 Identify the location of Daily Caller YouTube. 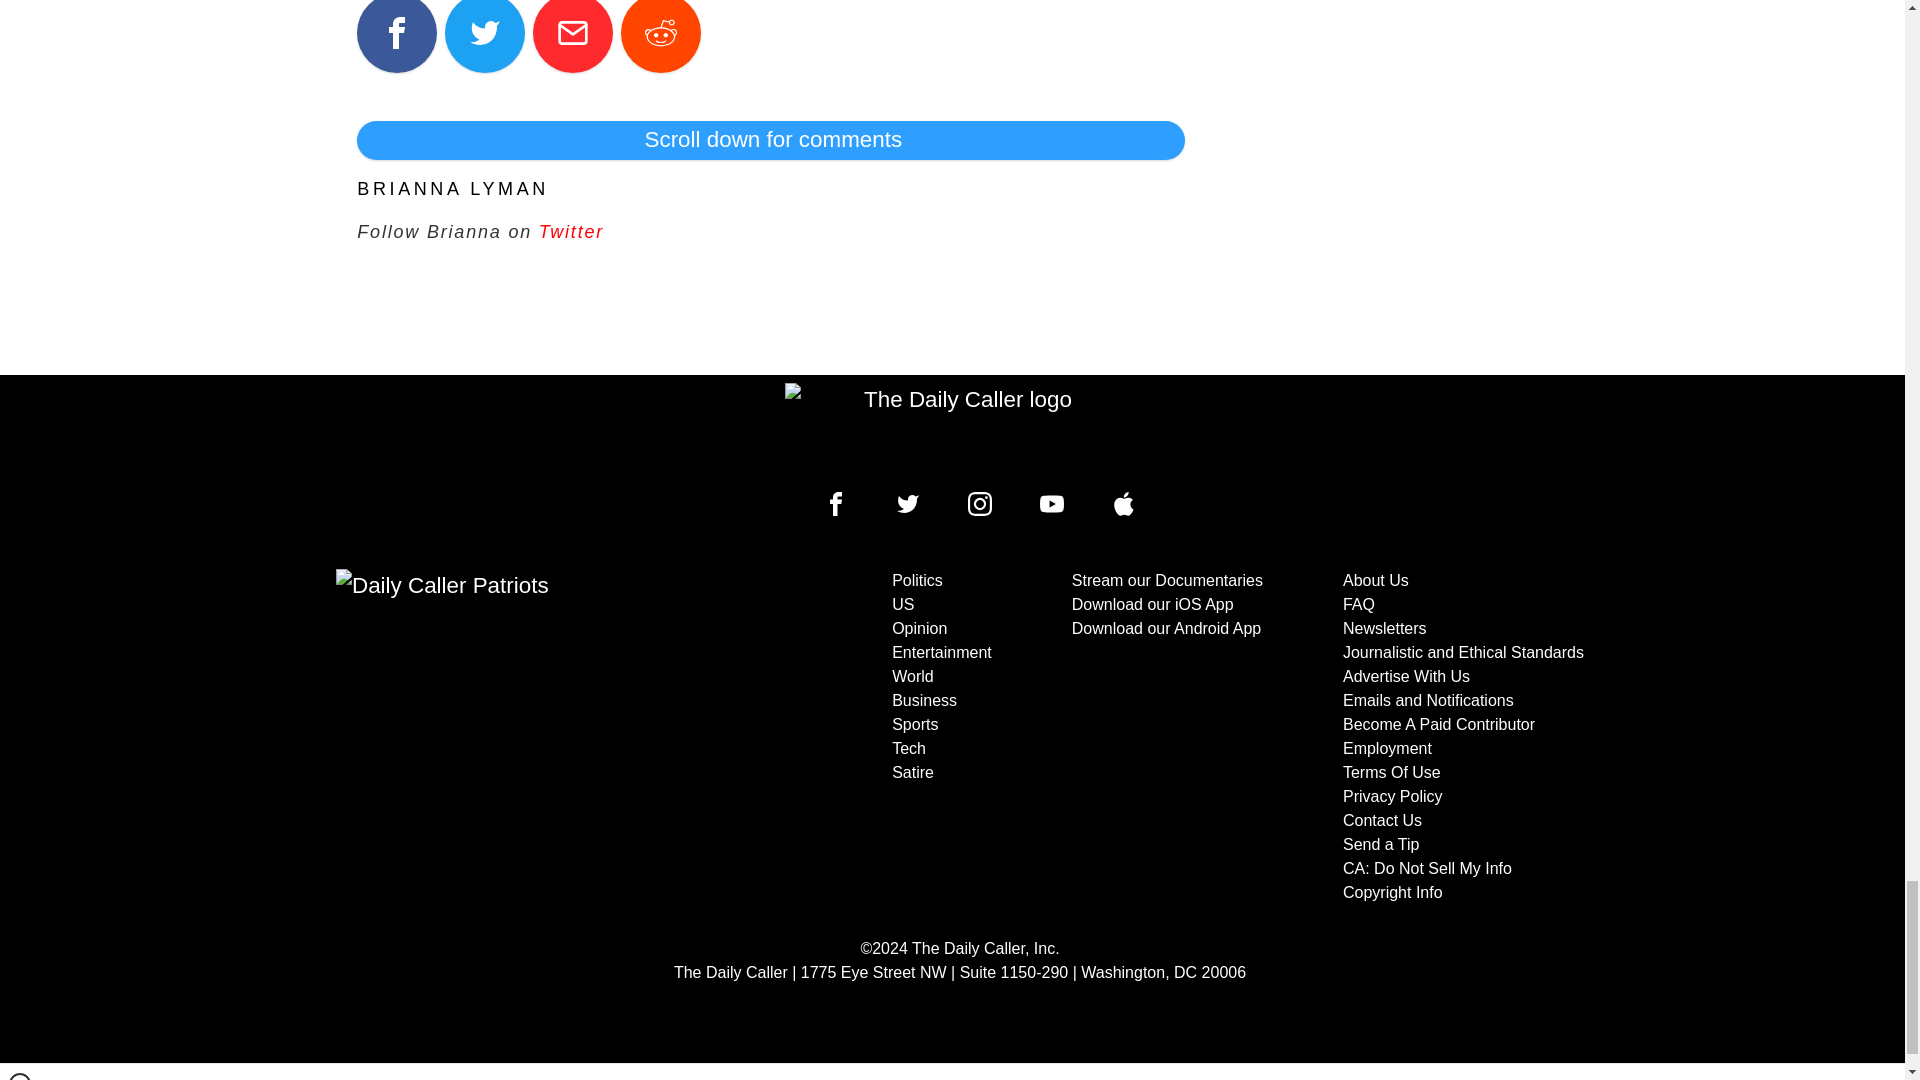
(1052, 504).